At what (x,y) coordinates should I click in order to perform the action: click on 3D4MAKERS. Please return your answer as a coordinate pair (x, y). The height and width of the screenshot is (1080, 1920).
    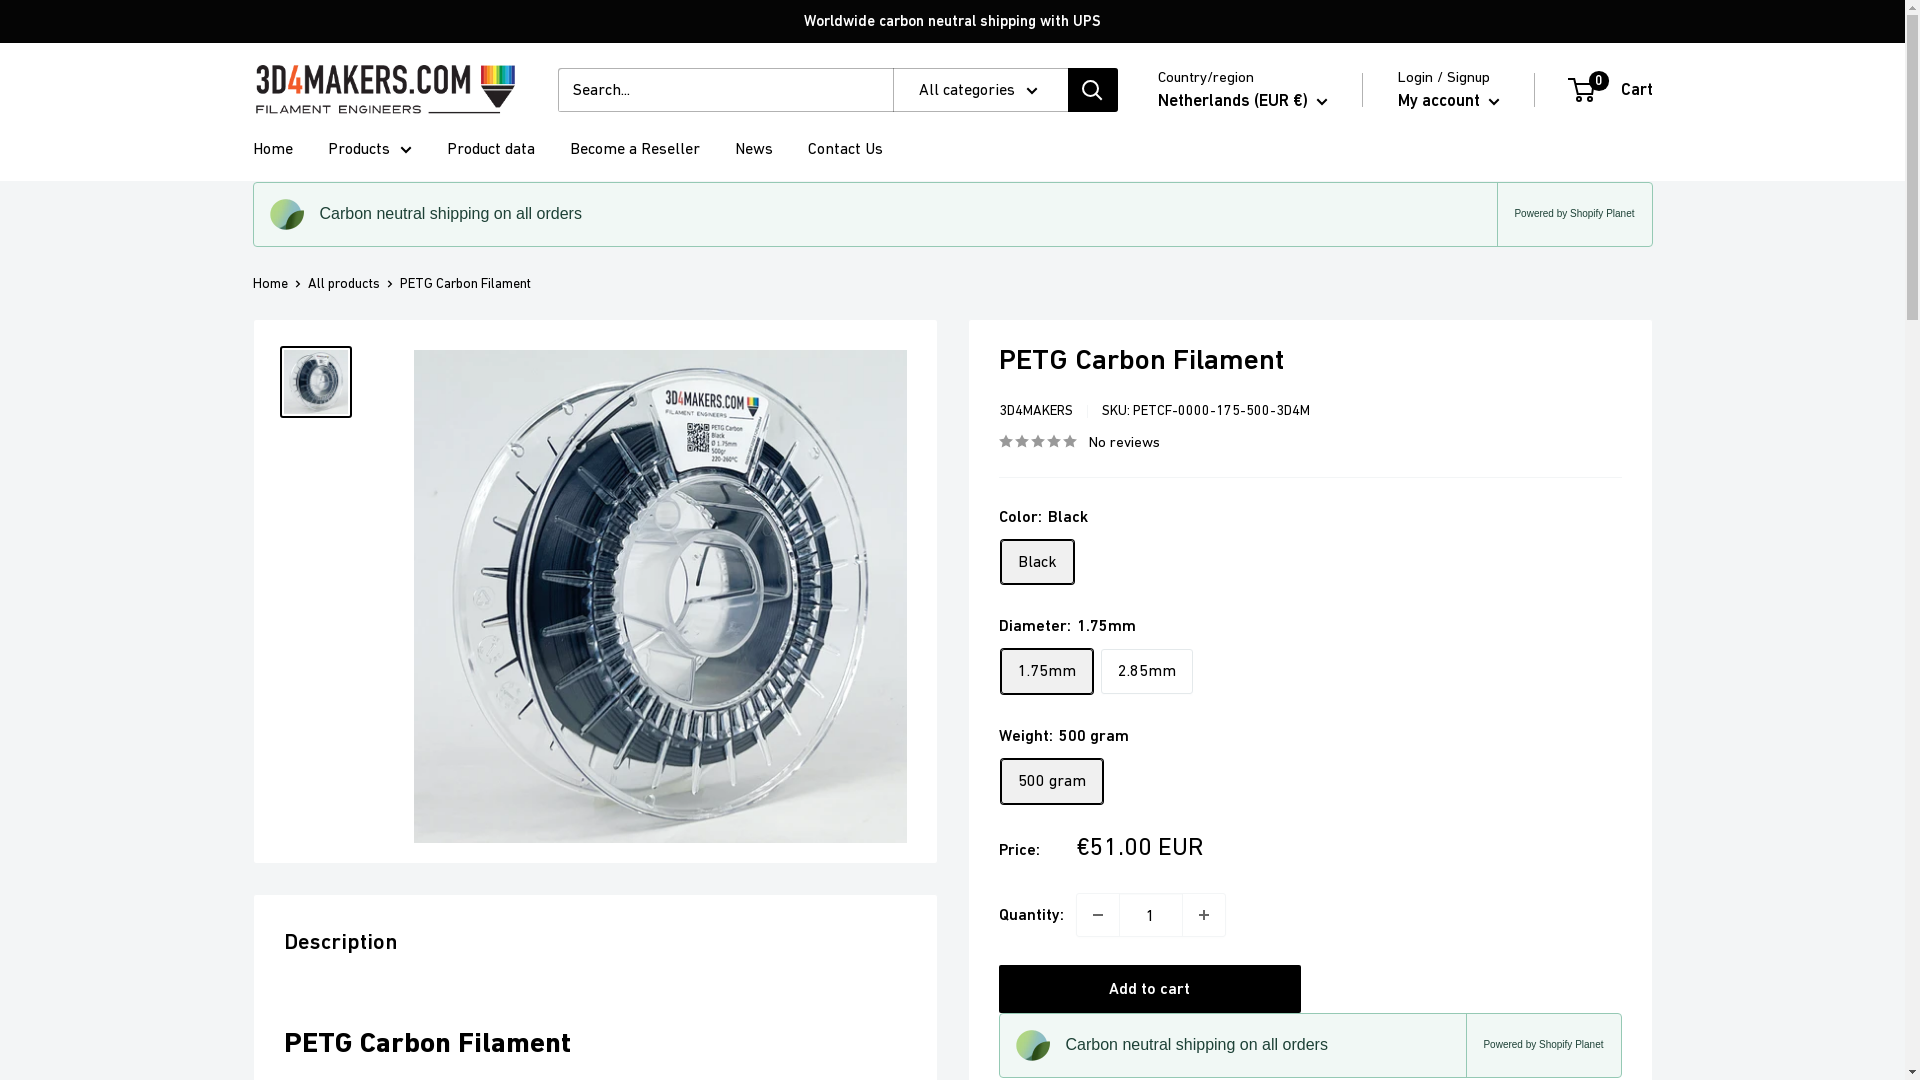
    Looking at the image, I should click on (1035, 410).